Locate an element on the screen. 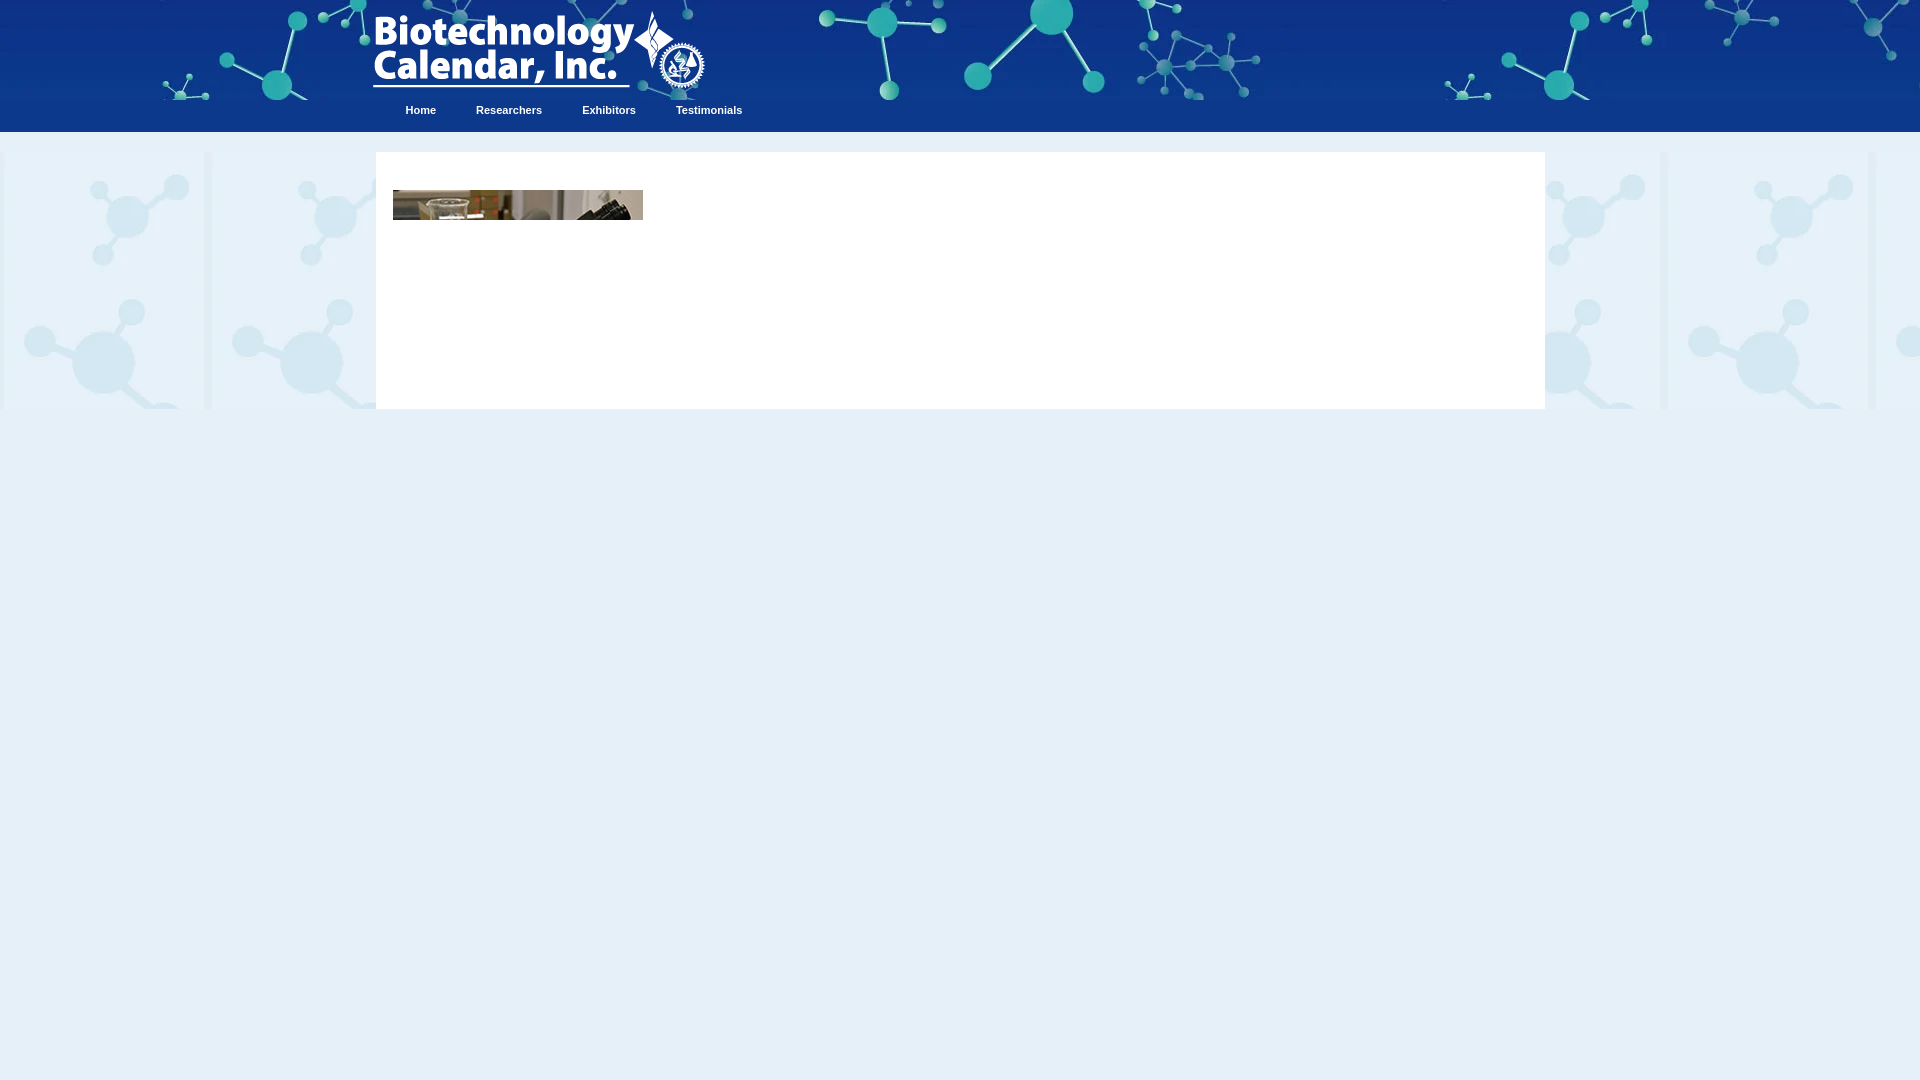 Image resolution: width=1920 pixels, height=1080 pixels. Exhibitors is located at coordinates (609, 110).